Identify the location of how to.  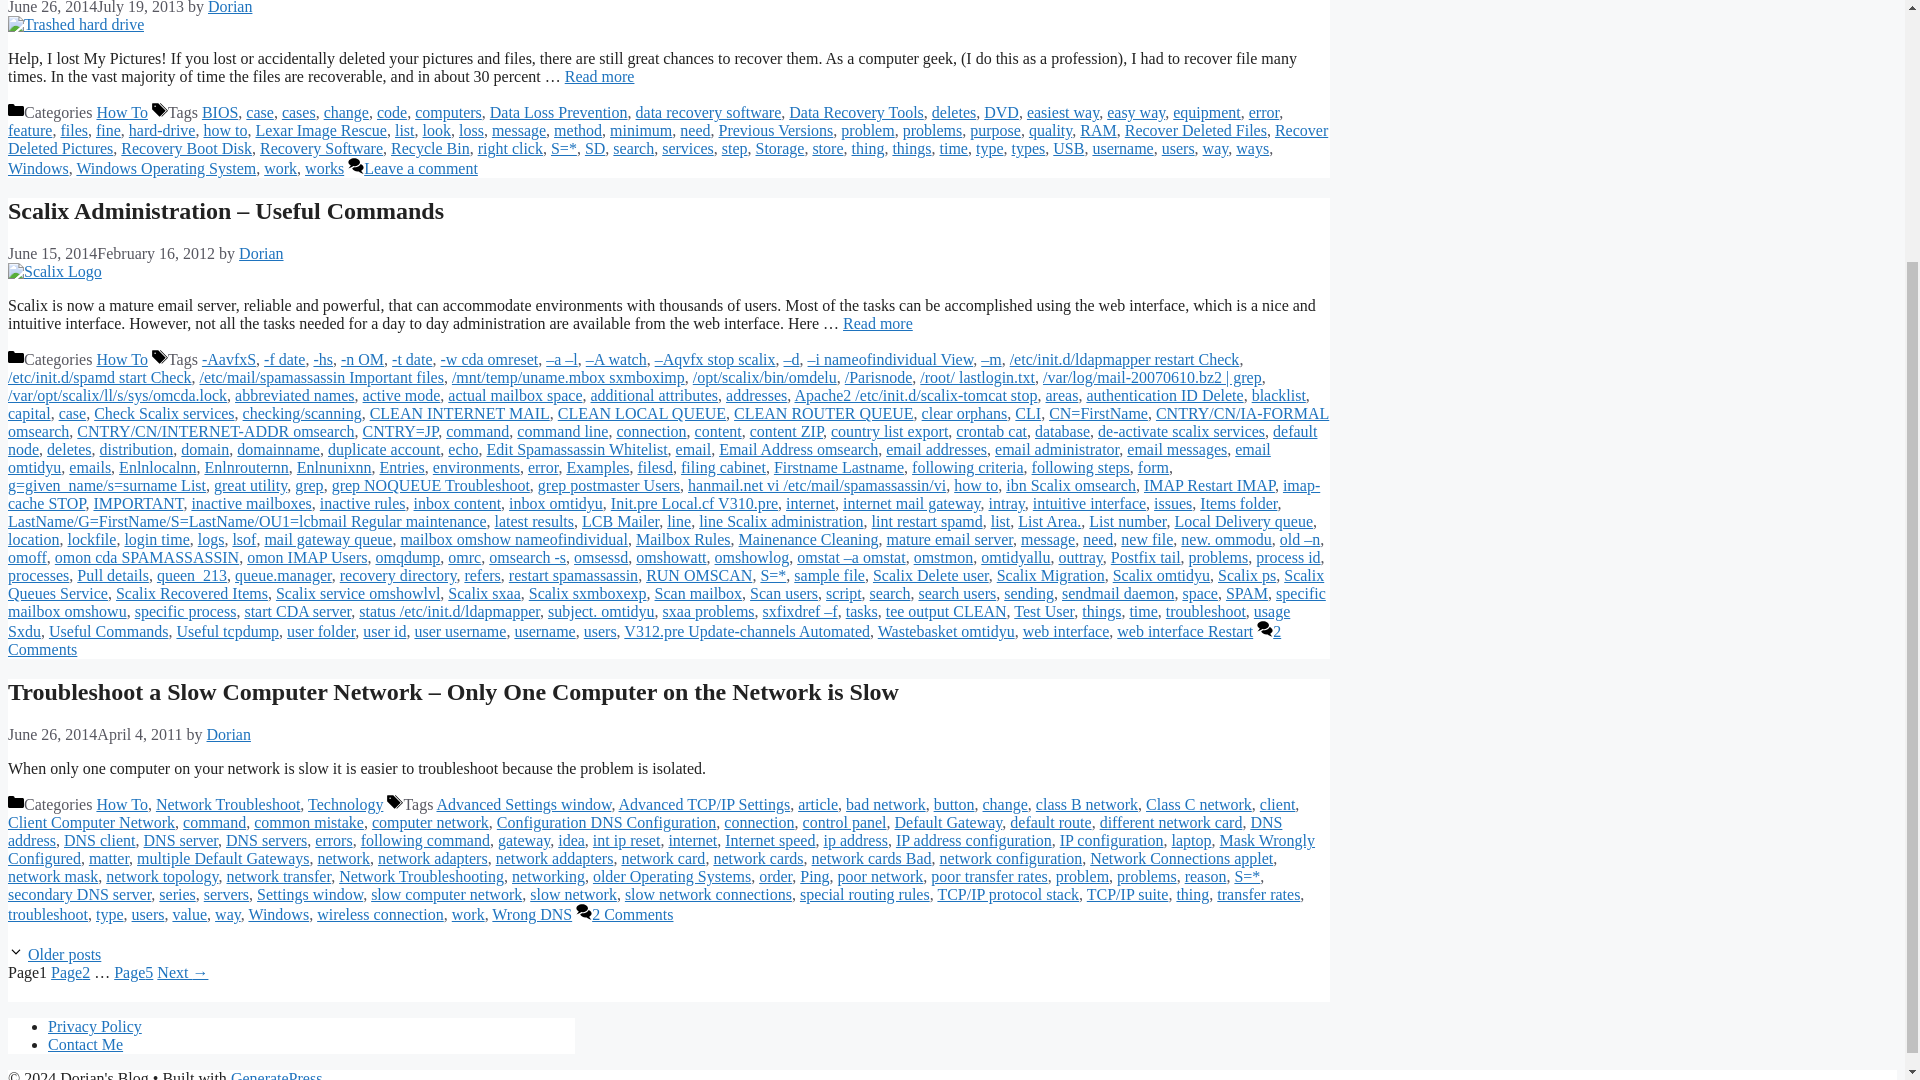
(225, 130).